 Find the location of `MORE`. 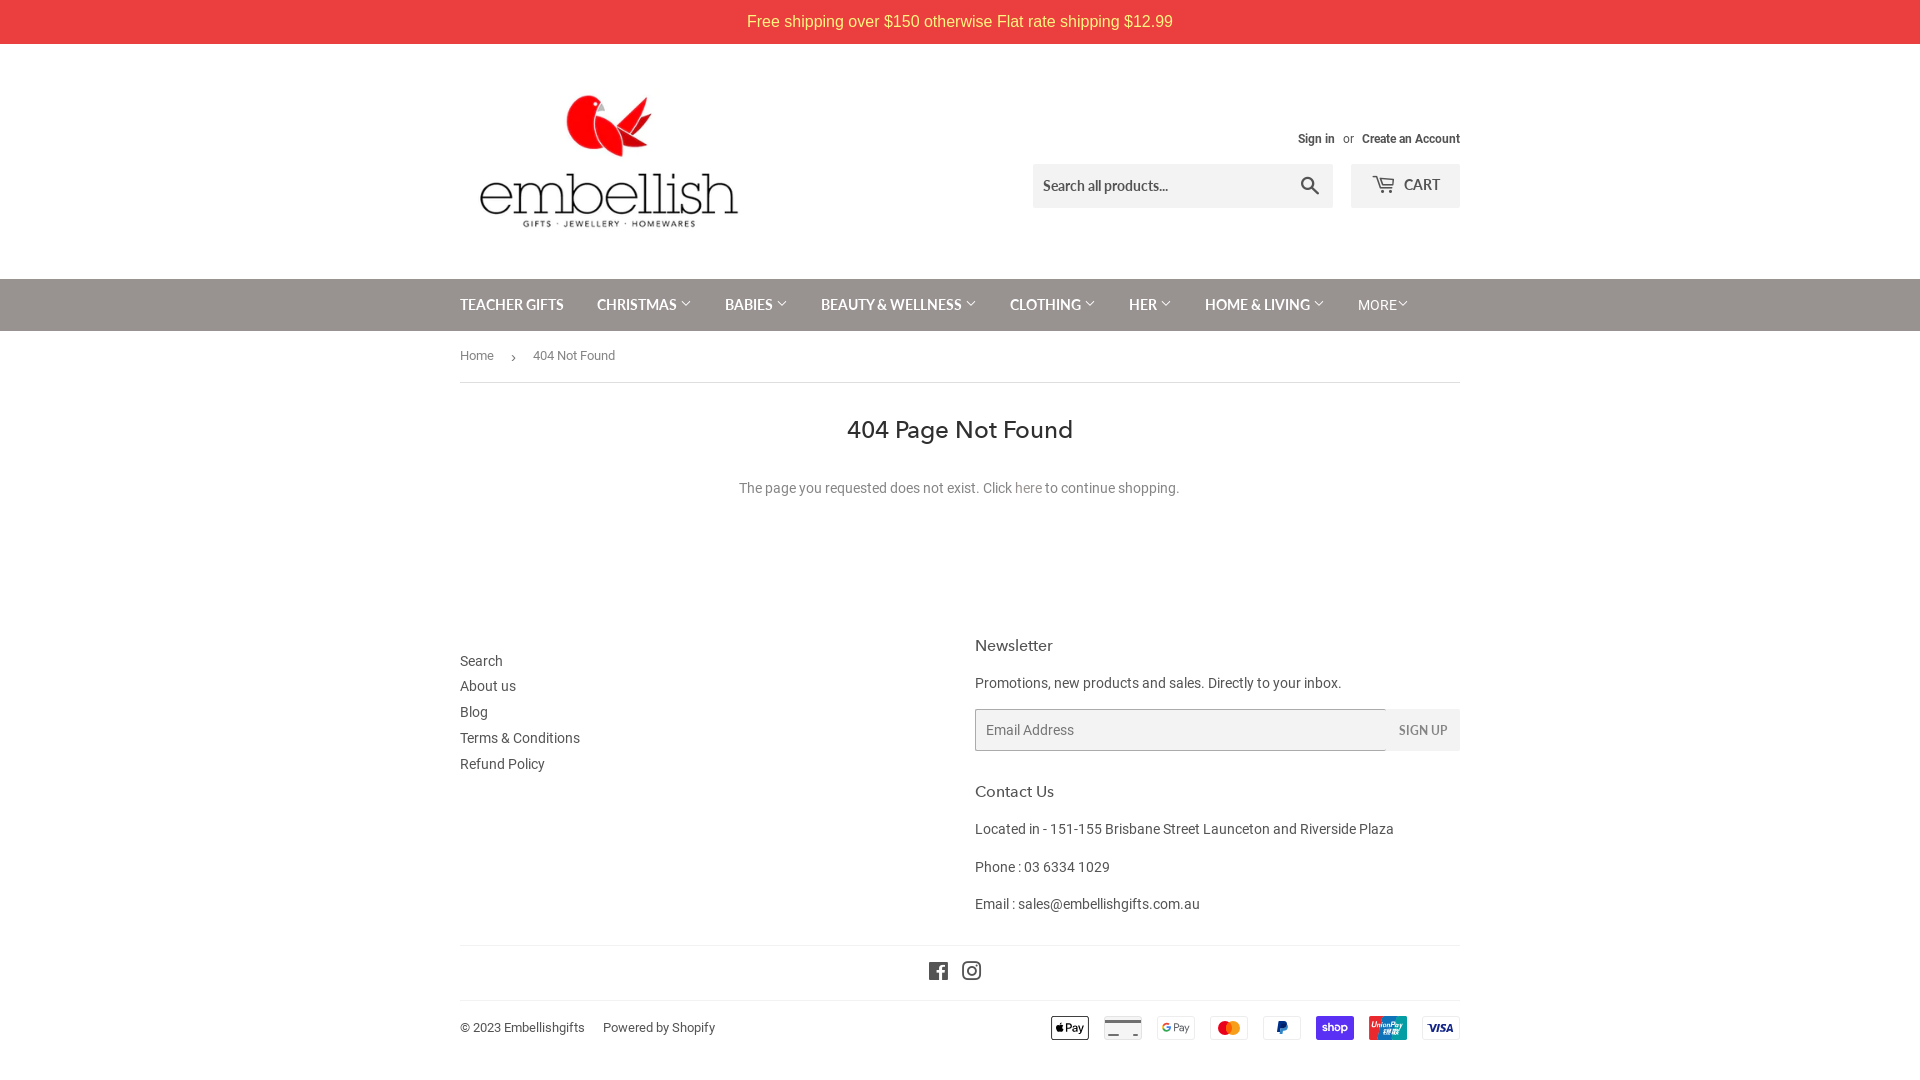

MORE is located at coordinates (1384, 305).